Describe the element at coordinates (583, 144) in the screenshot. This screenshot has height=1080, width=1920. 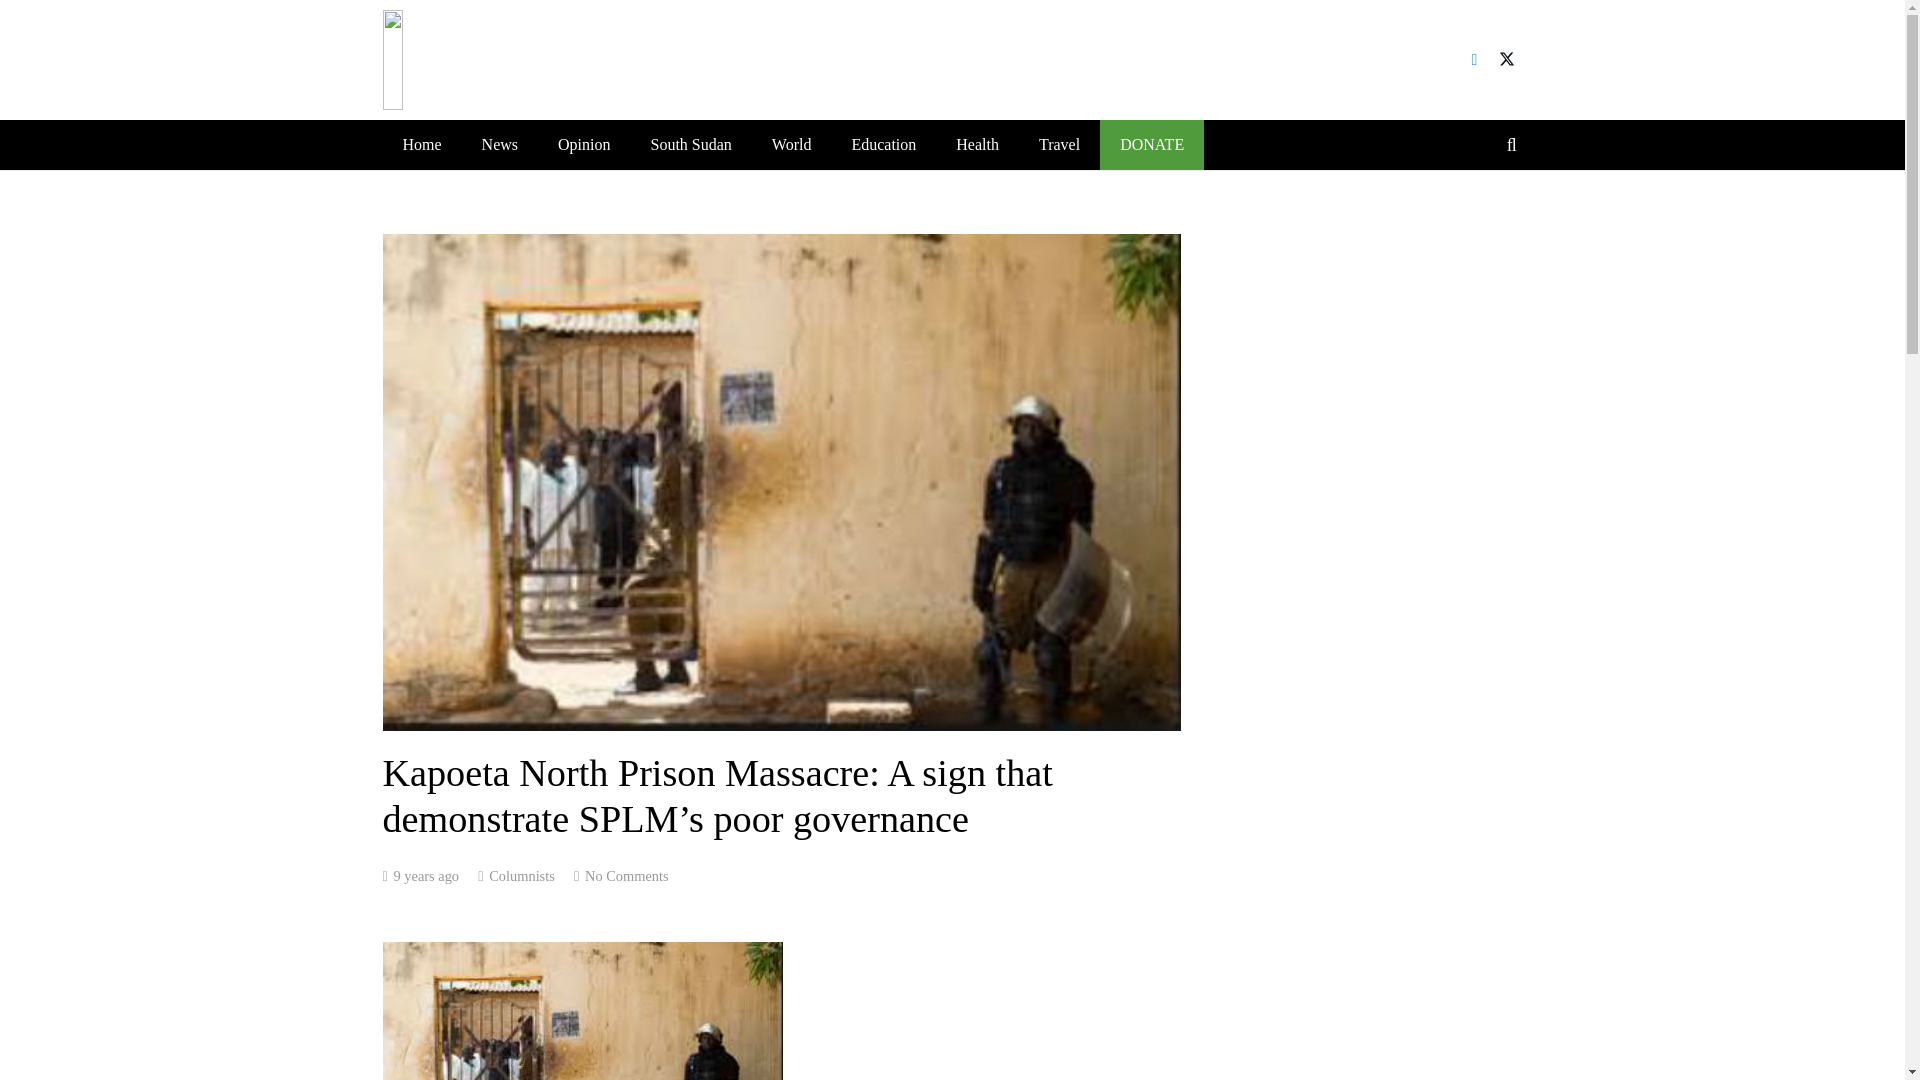
I see `Opinion` at that location.